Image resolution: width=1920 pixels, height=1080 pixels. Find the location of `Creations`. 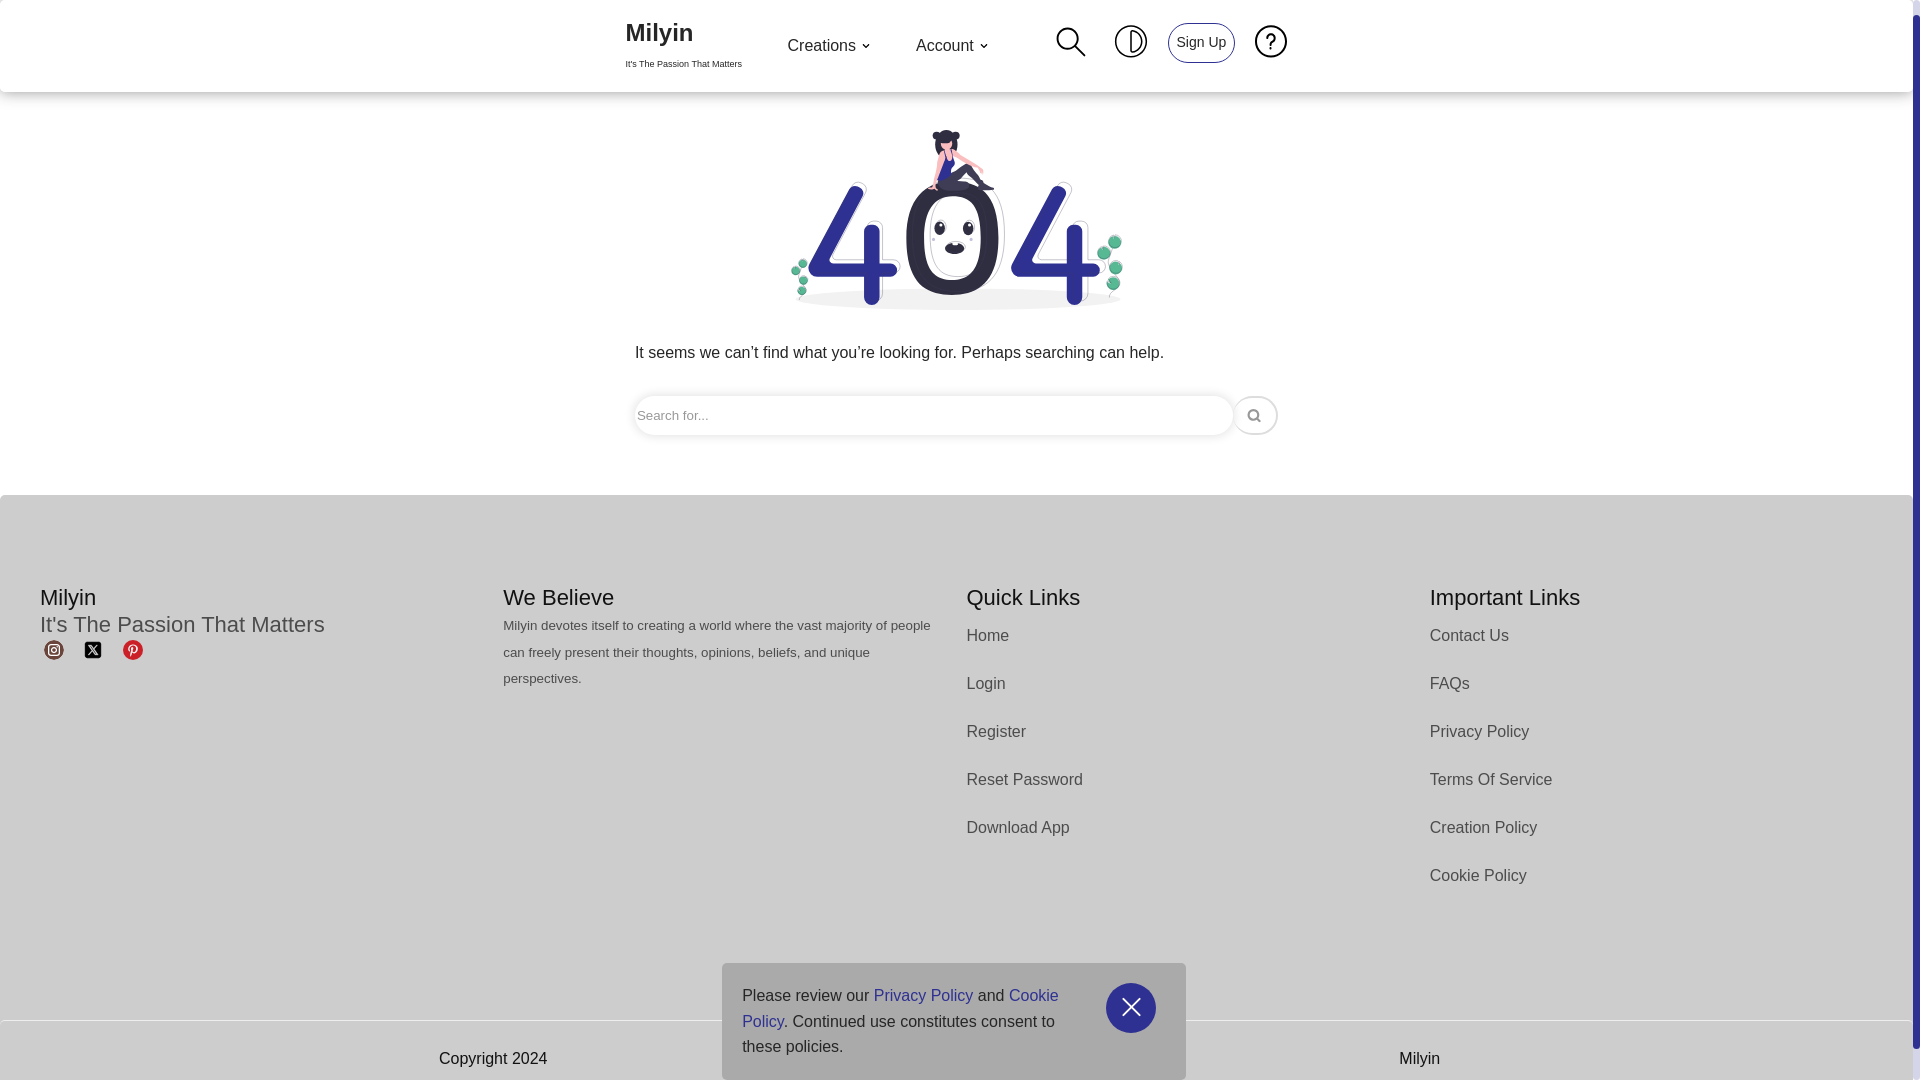

Creations is located at coordinates (831, 46).